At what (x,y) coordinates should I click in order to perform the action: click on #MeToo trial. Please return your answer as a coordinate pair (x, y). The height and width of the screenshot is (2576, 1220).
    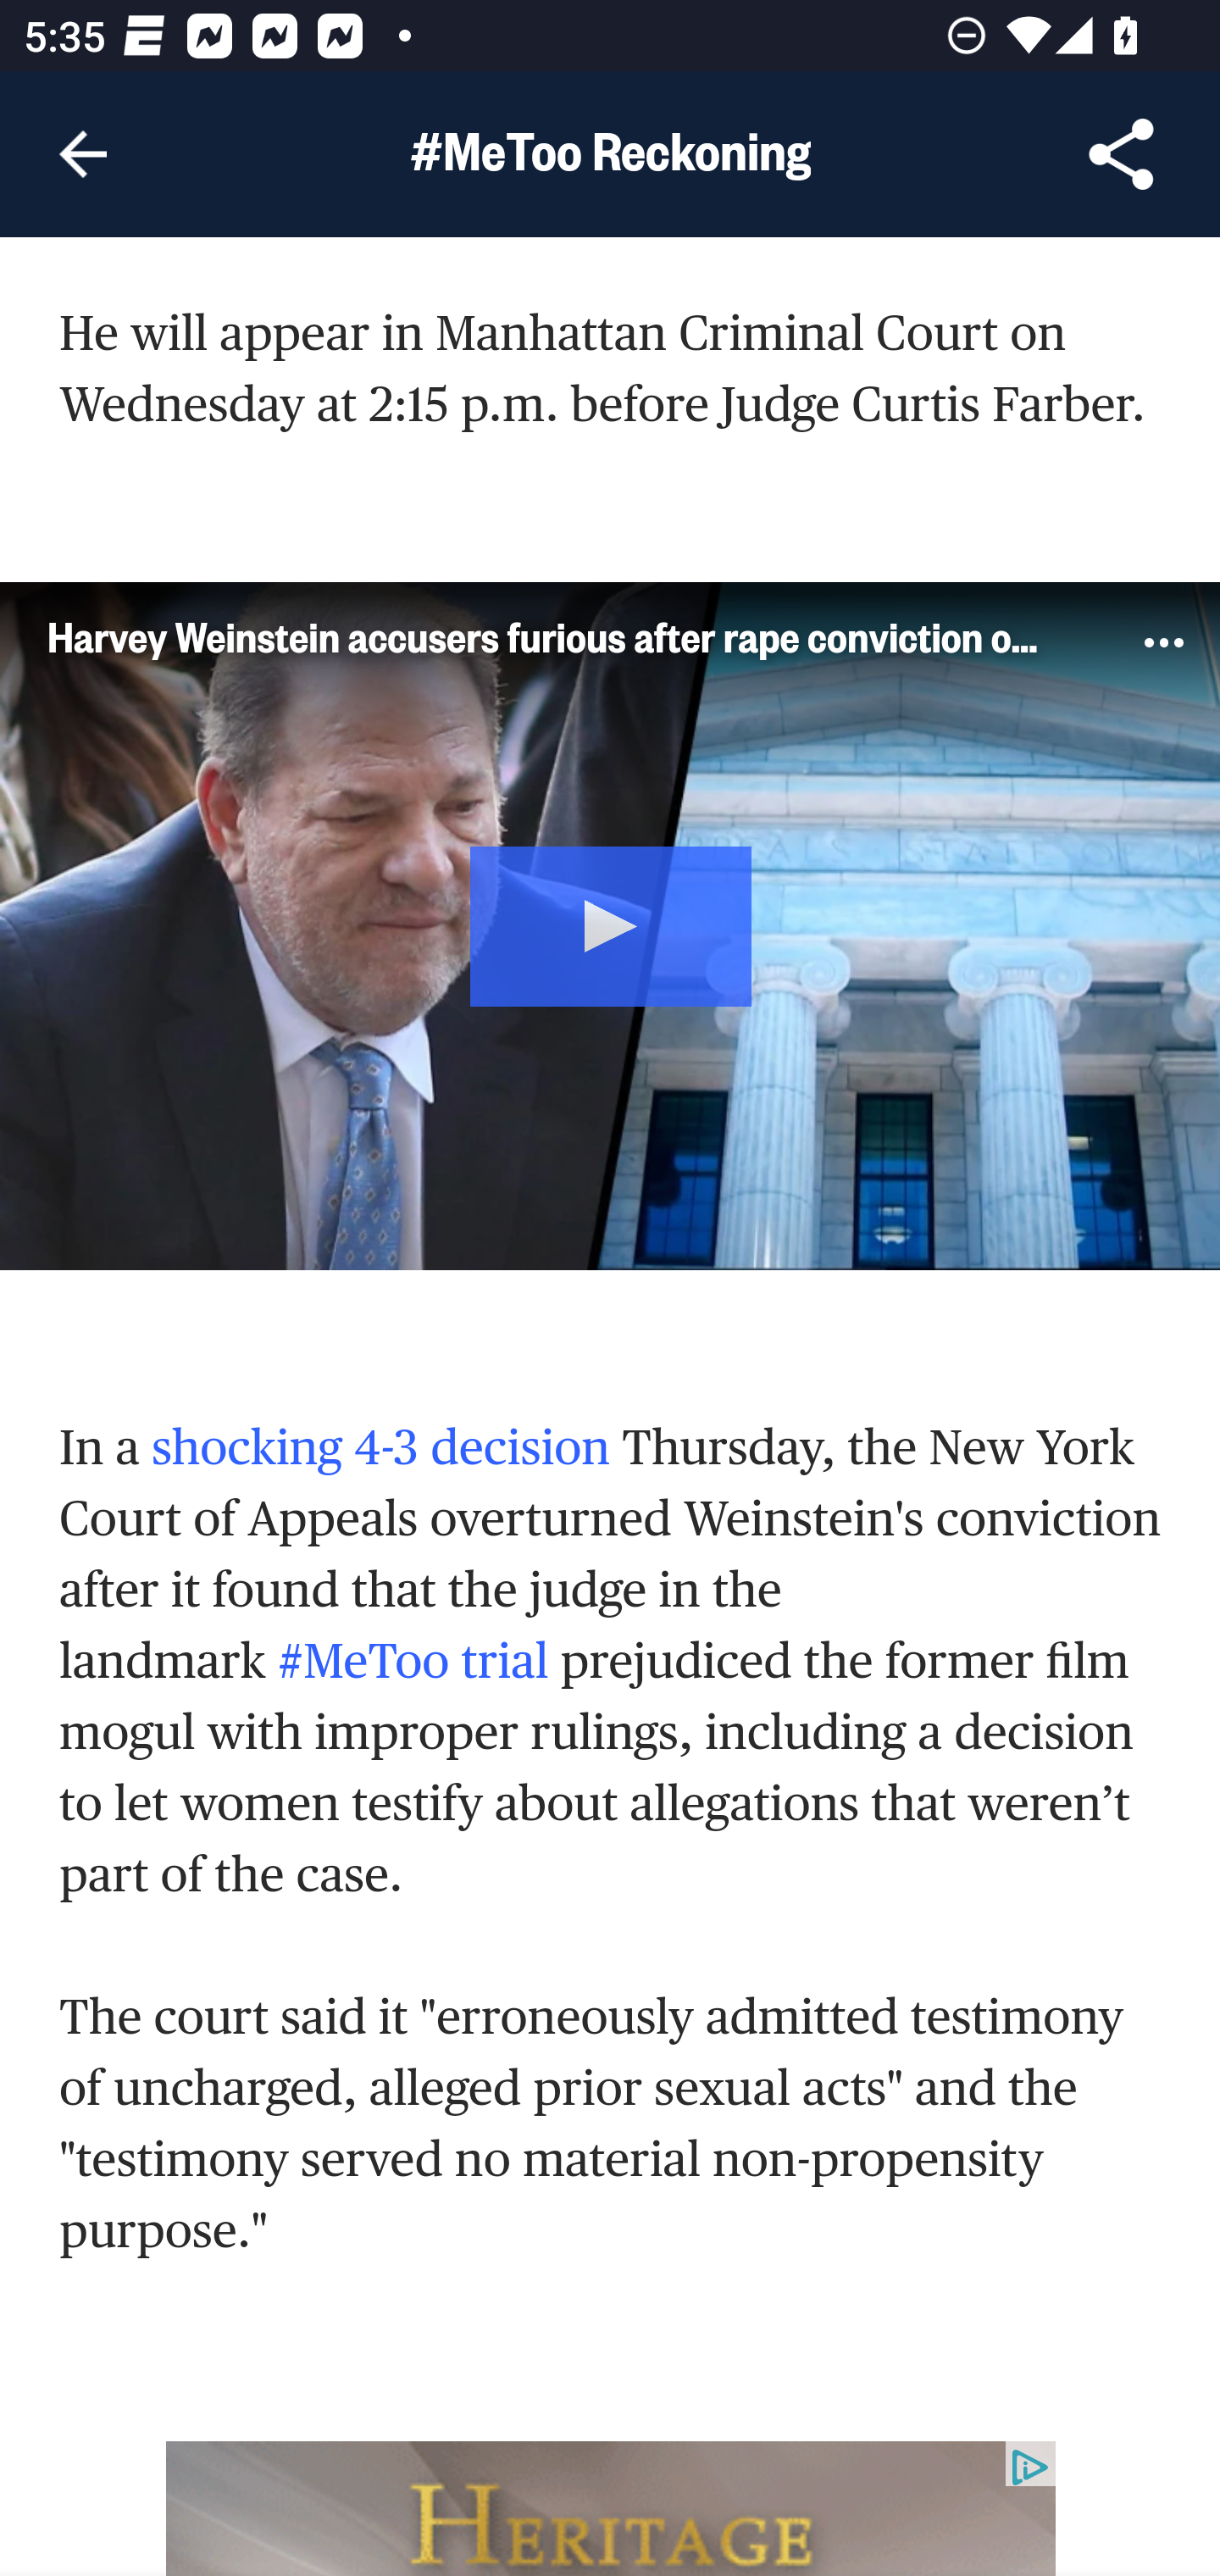
    Looking at the image, I should click on (413, 1660).